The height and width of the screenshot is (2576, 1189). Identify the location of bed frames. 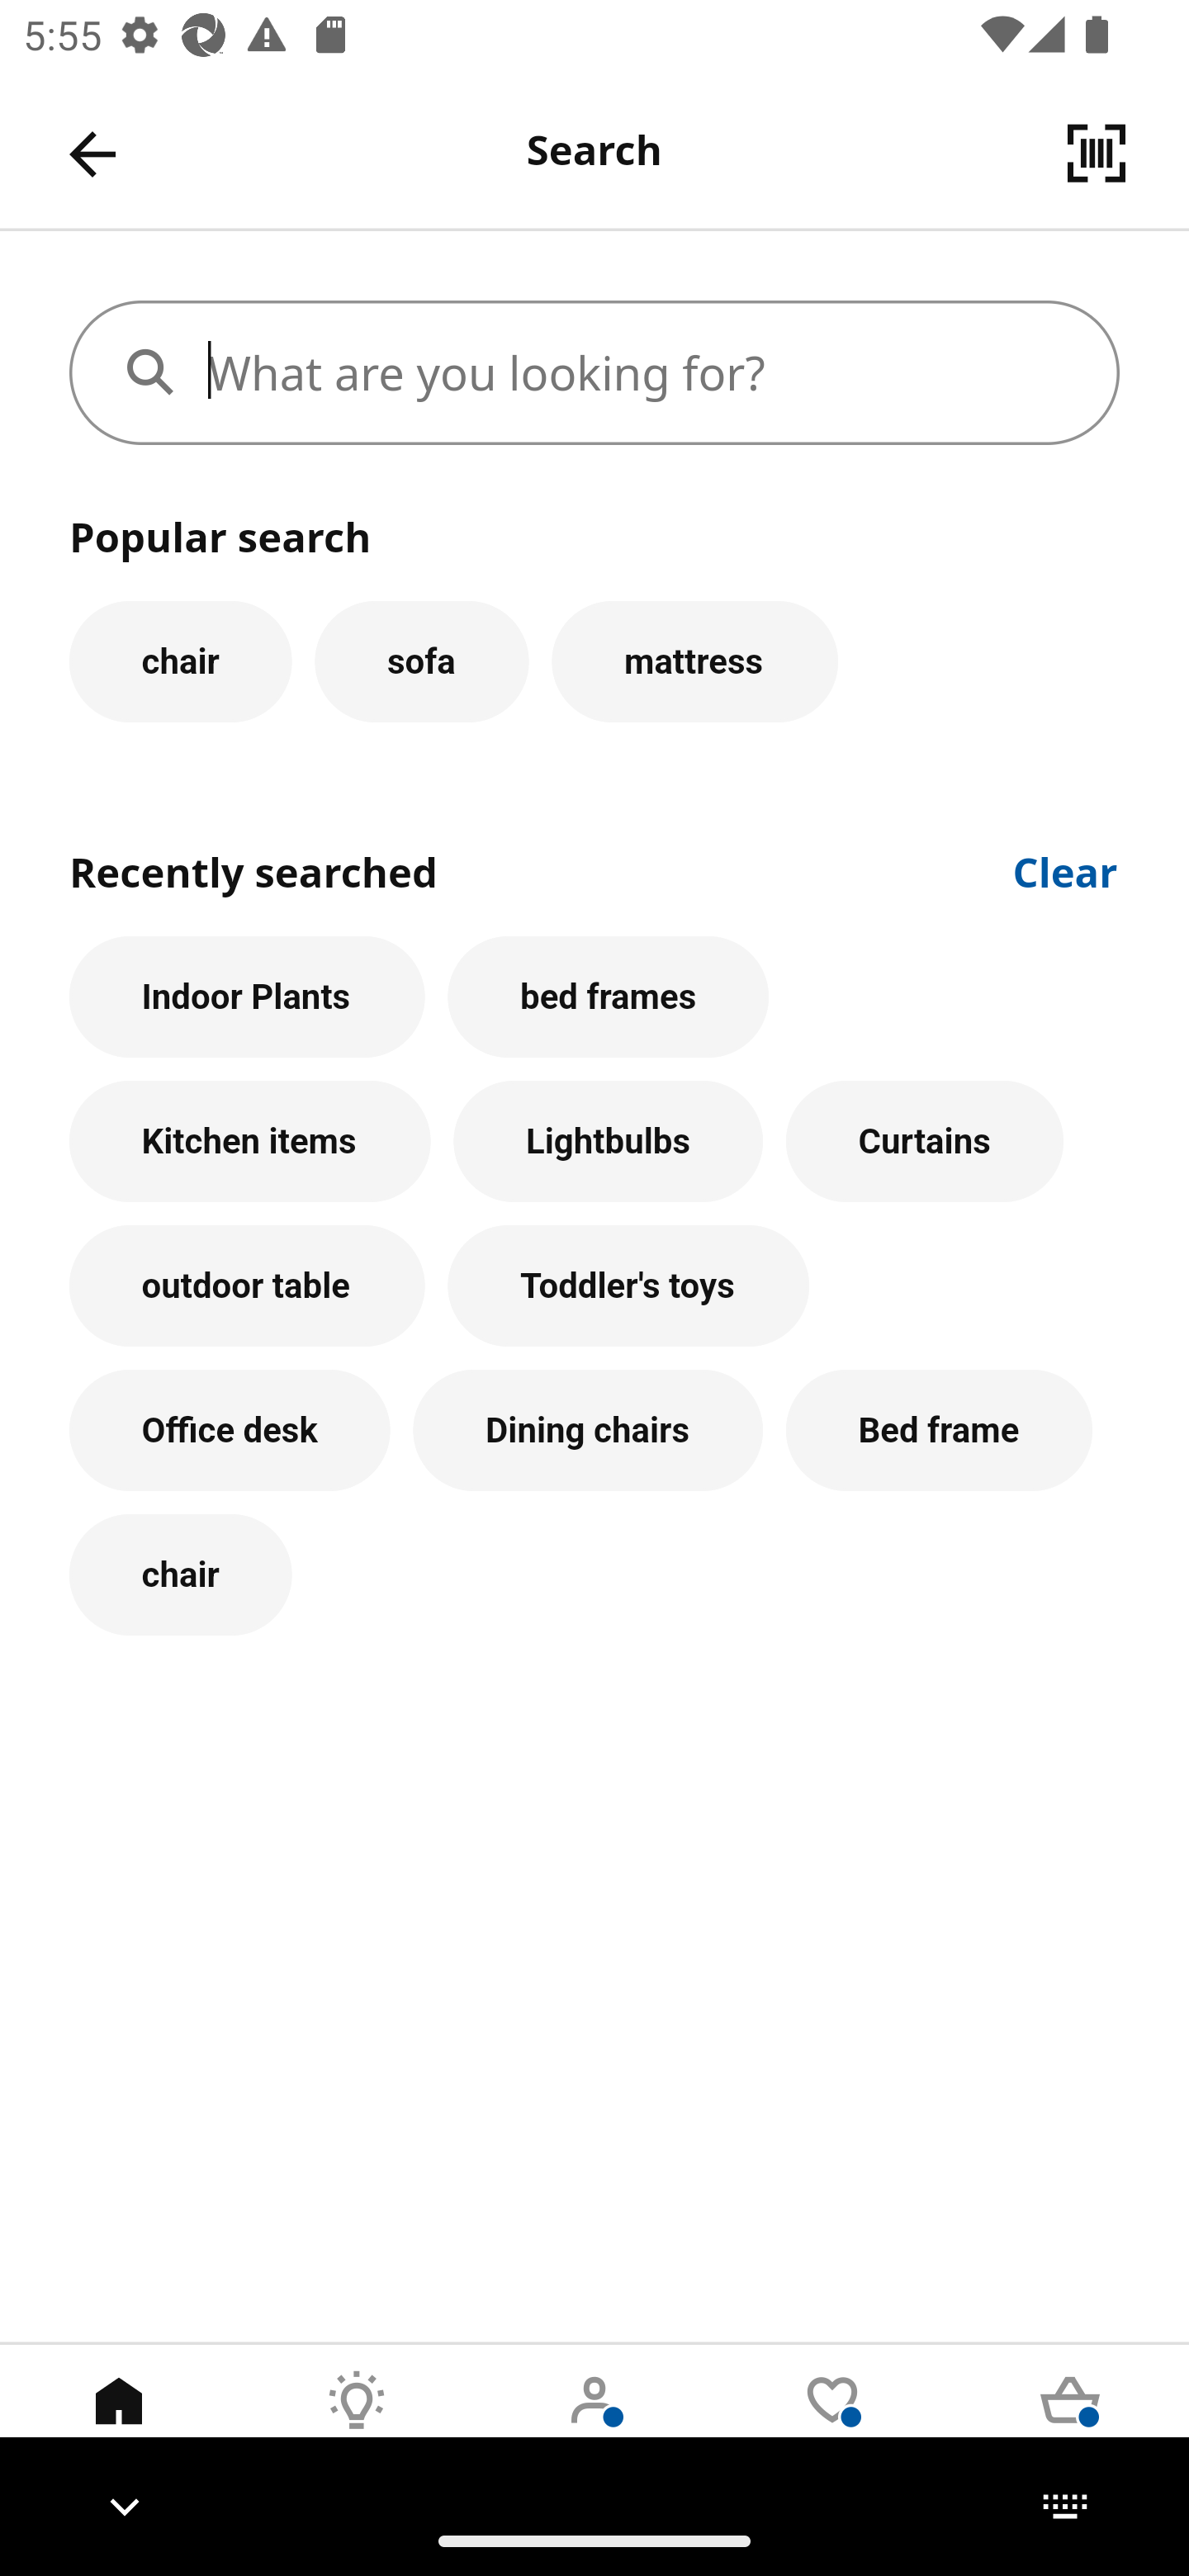
(608, 997).